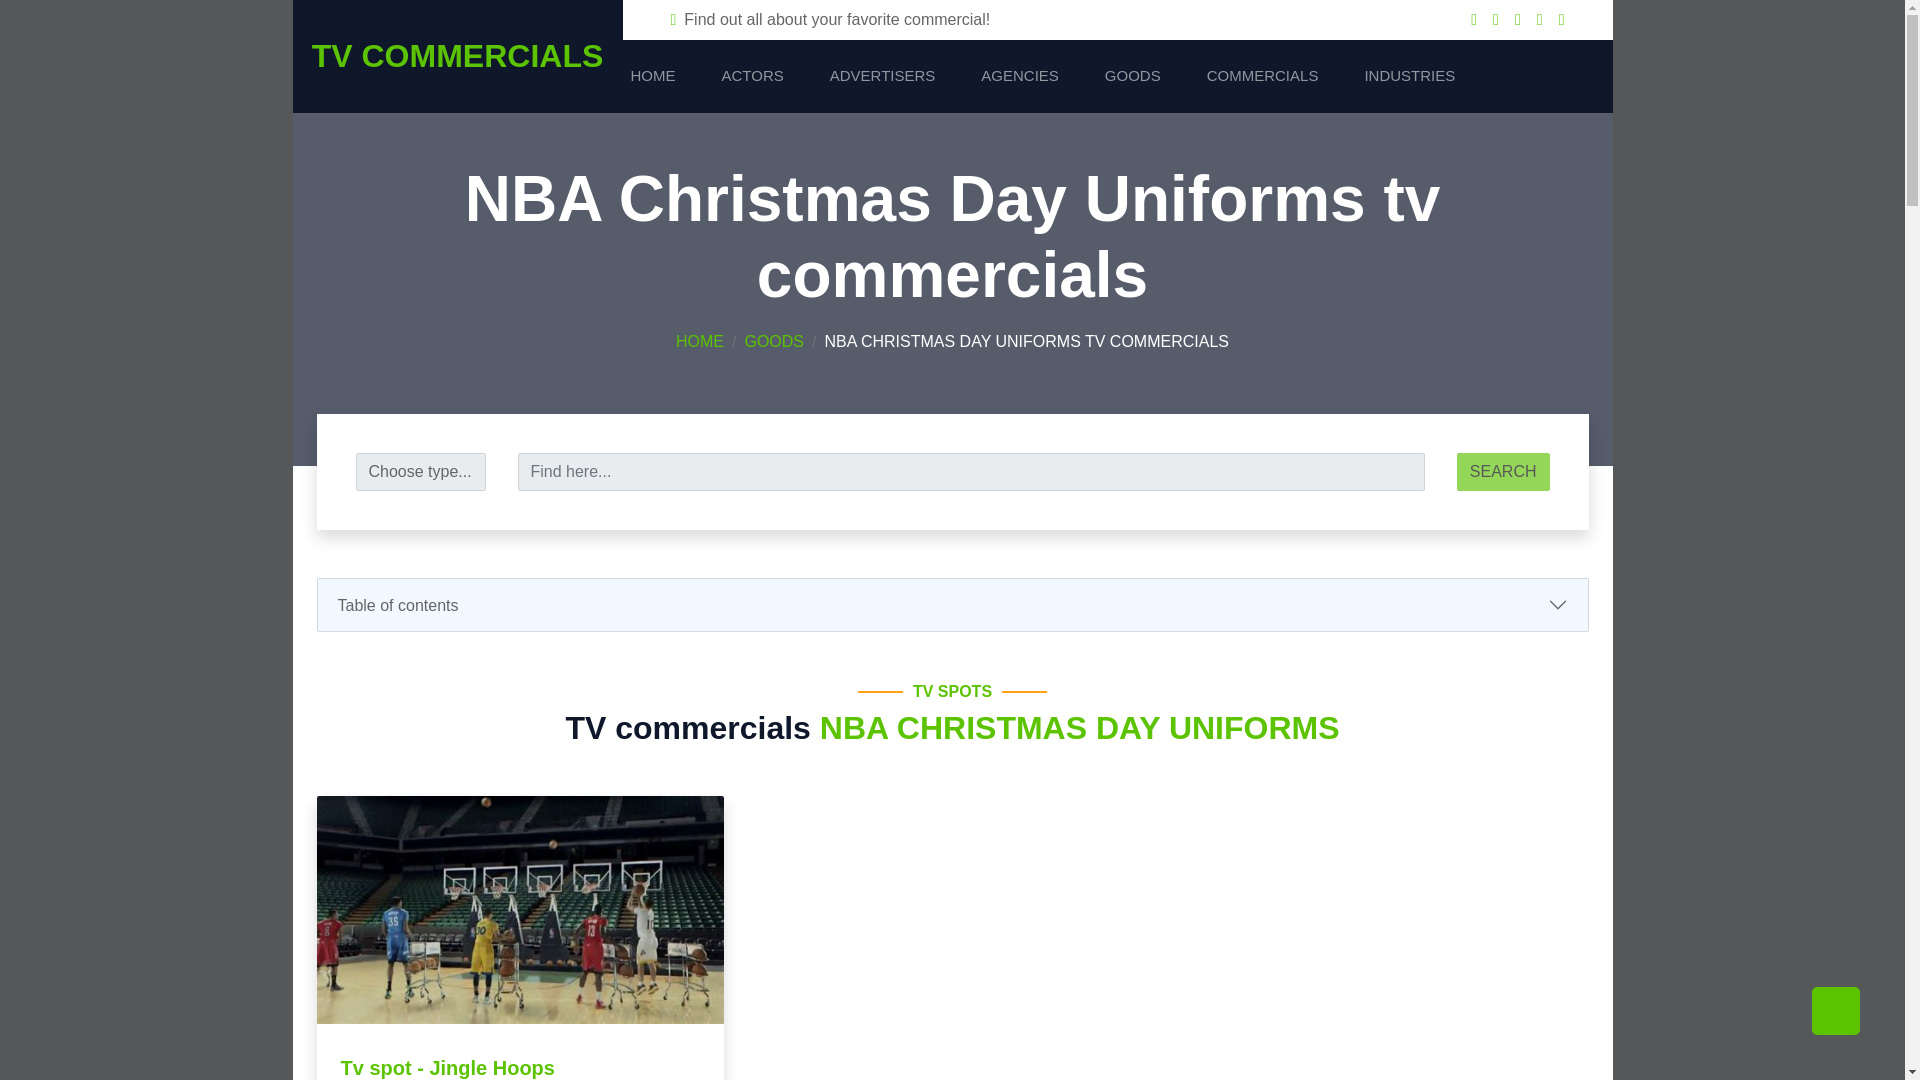 The height and width of the screenshot is (1080, 1920). What do you see at coordinates (520, 909) in the screenshot?
I see `NBA Store TV Spot, 'Jingle Hoops'` at bounding box center [520, 909].